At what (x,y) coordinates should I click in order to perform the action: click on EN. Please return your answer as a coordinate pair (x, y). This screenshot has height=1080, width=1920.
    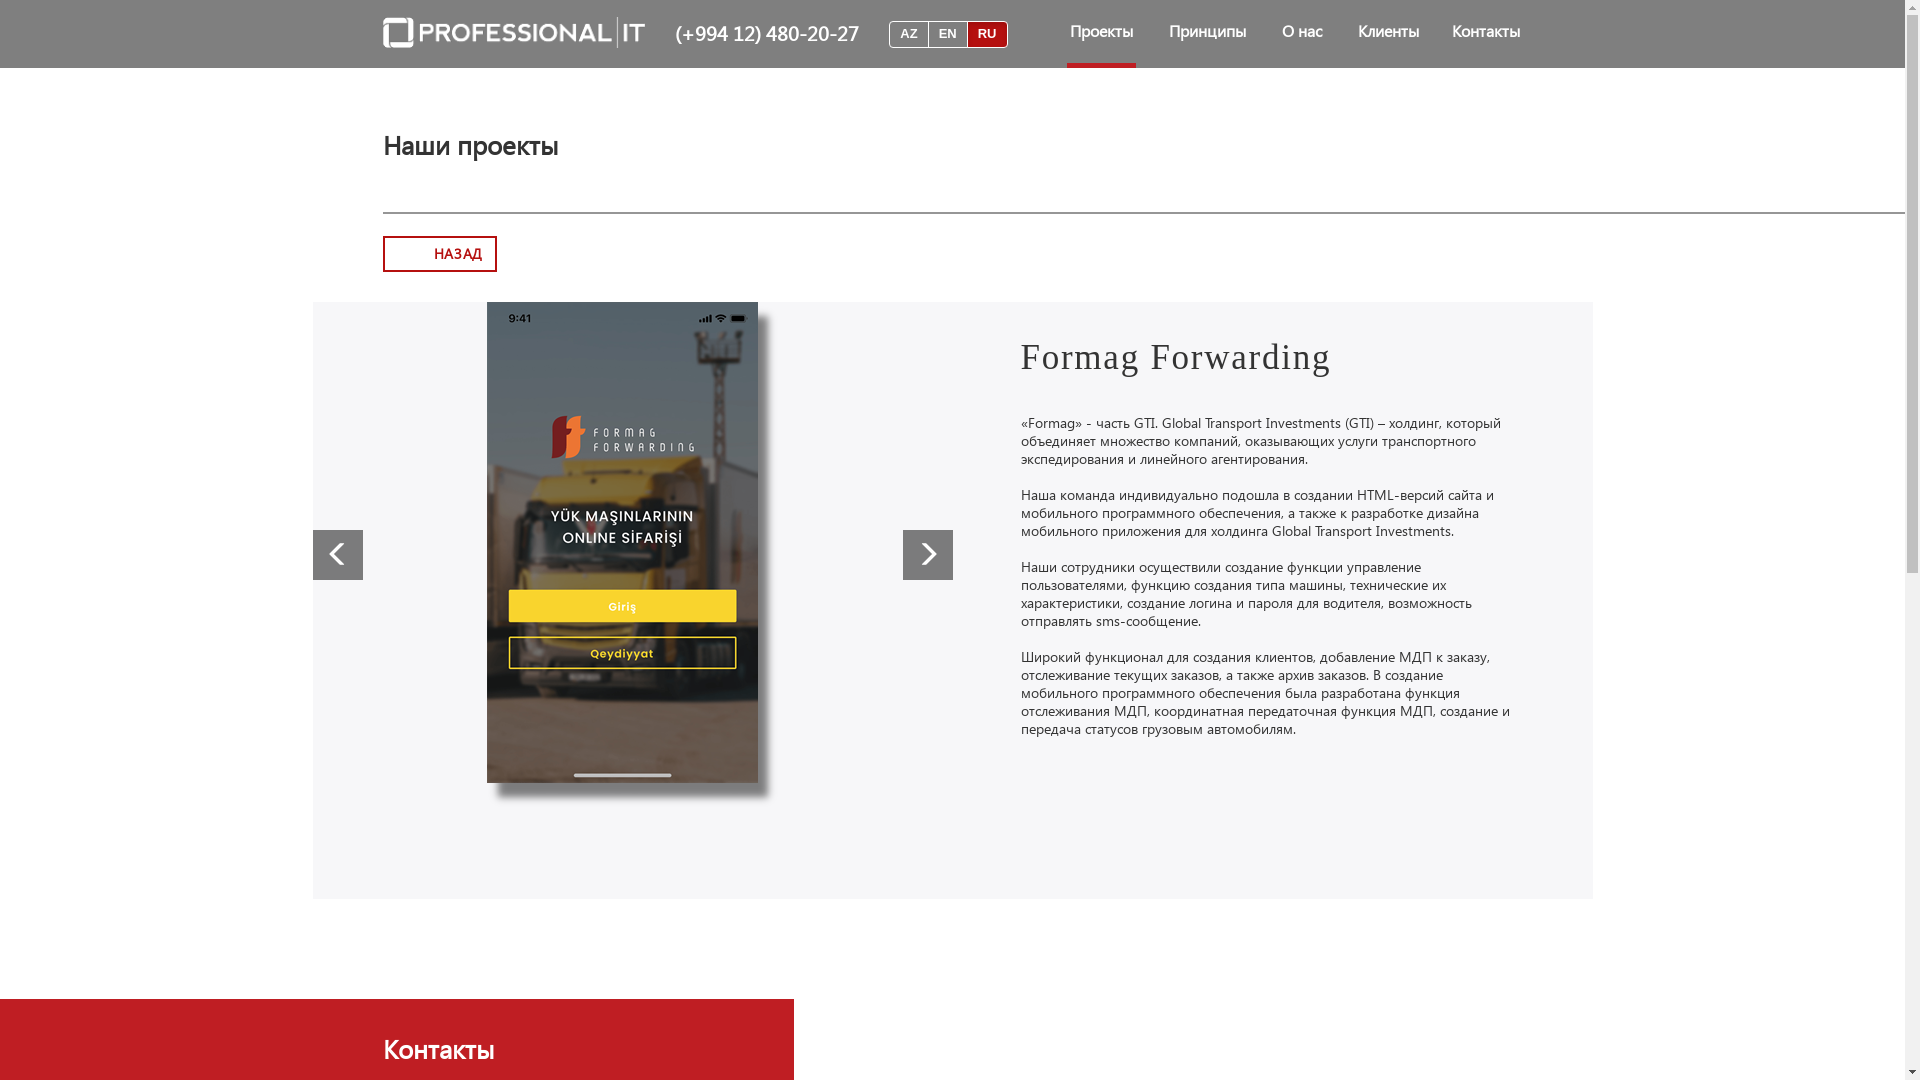
    Looking at the image, I should click on (948, 34).